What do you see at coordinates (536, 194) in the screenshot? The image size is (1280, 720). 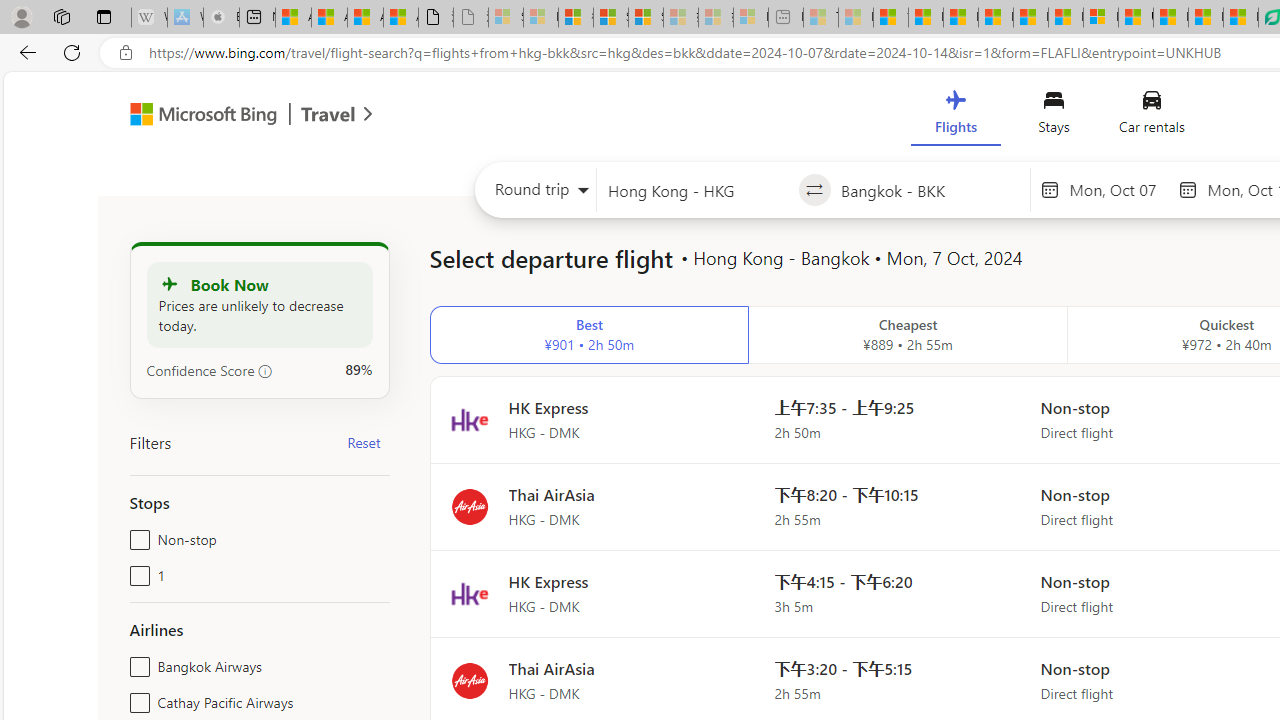 I see `Select trip type` at bounding box center [536, 194].